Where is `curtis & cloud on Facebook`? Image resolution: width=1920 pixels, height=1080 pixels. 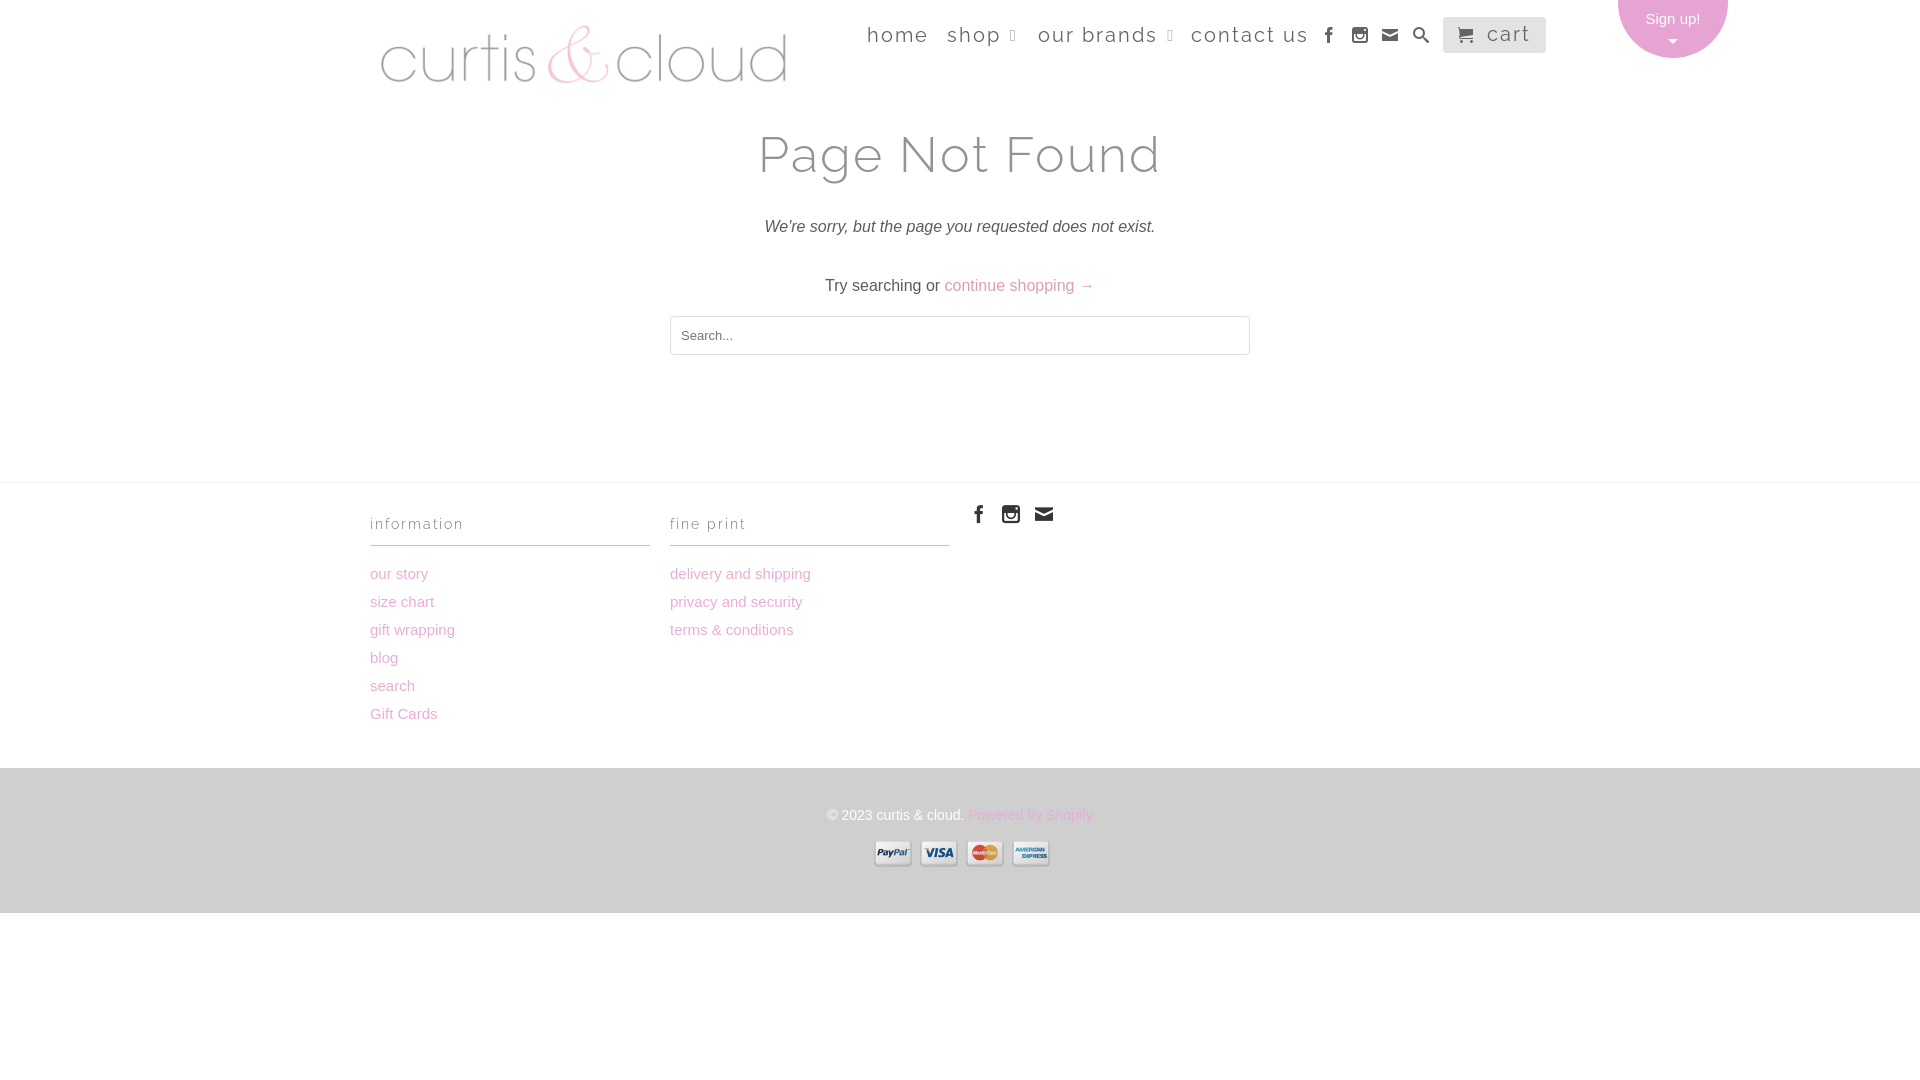
curtis & cloud on Facebook is located at coordinates (1330, 39).